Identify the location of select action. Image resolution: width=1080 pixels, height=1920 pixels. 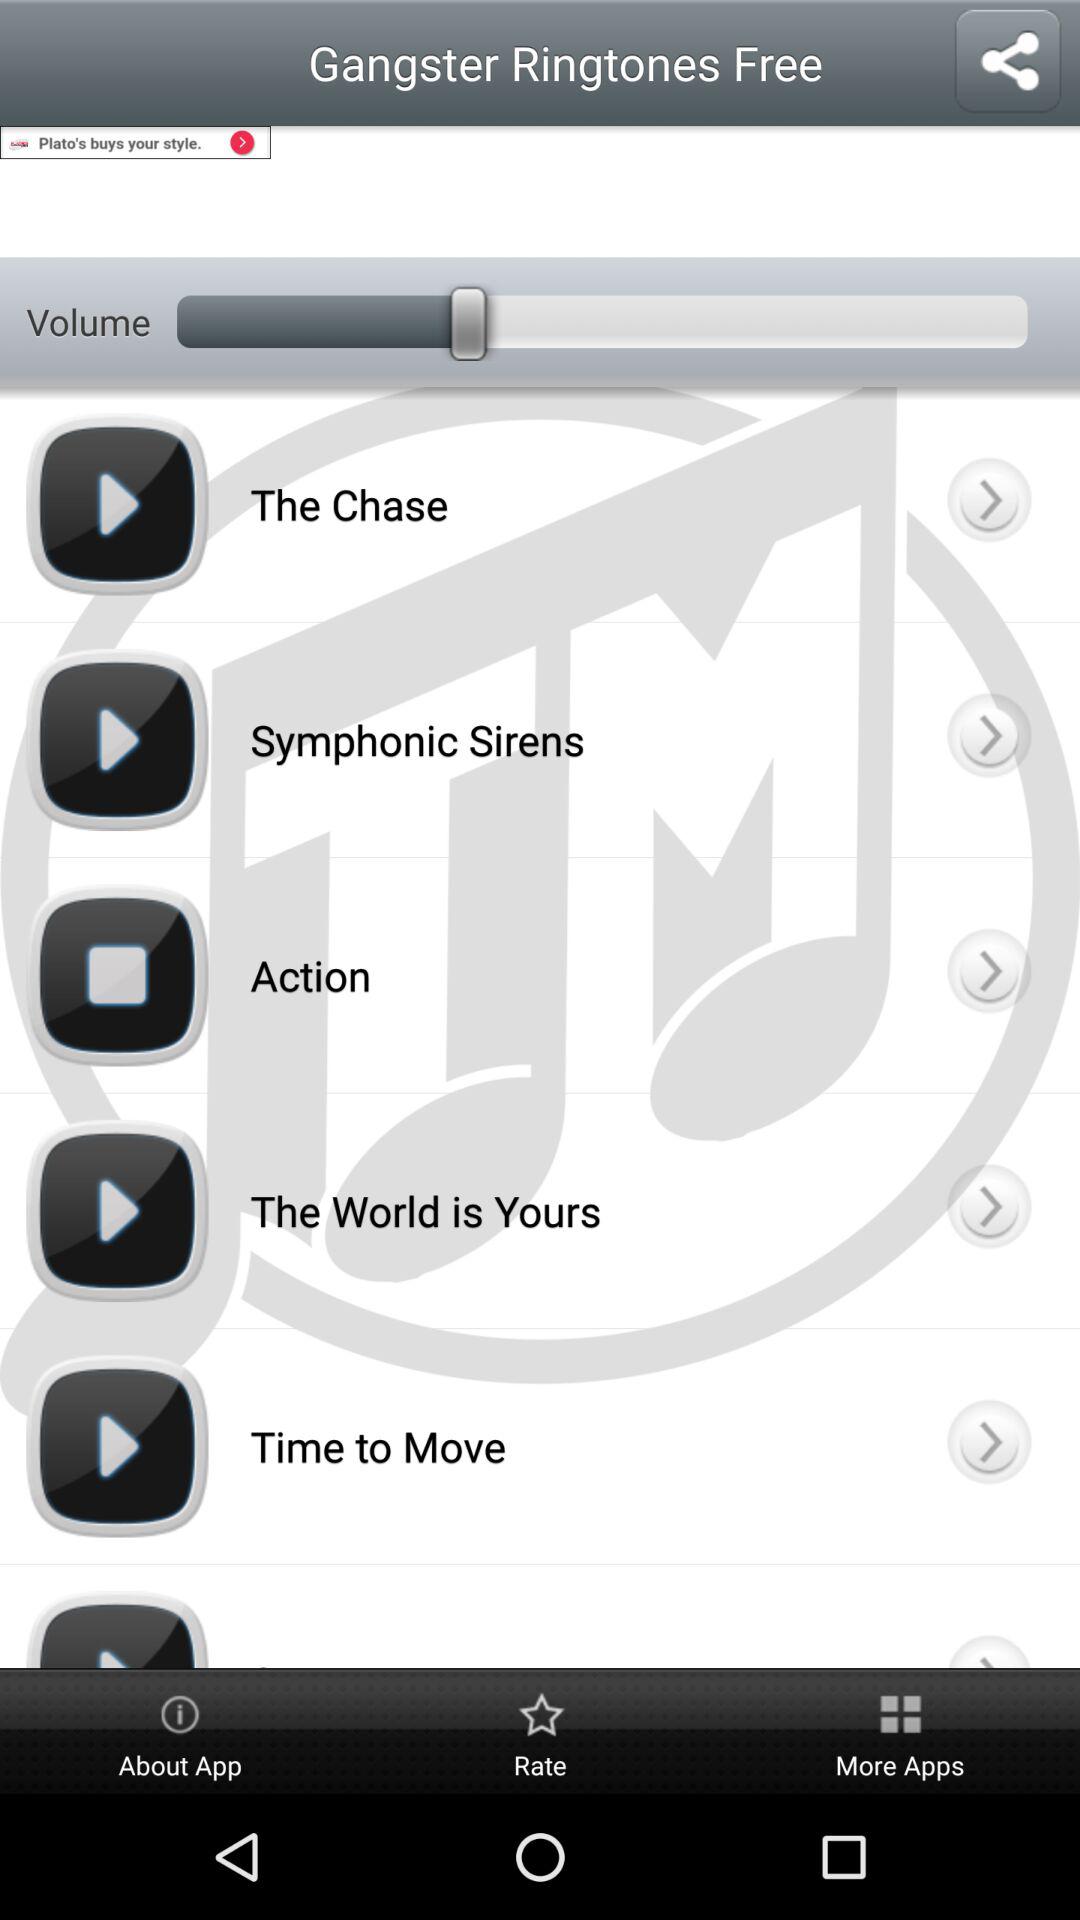
(988, 975).